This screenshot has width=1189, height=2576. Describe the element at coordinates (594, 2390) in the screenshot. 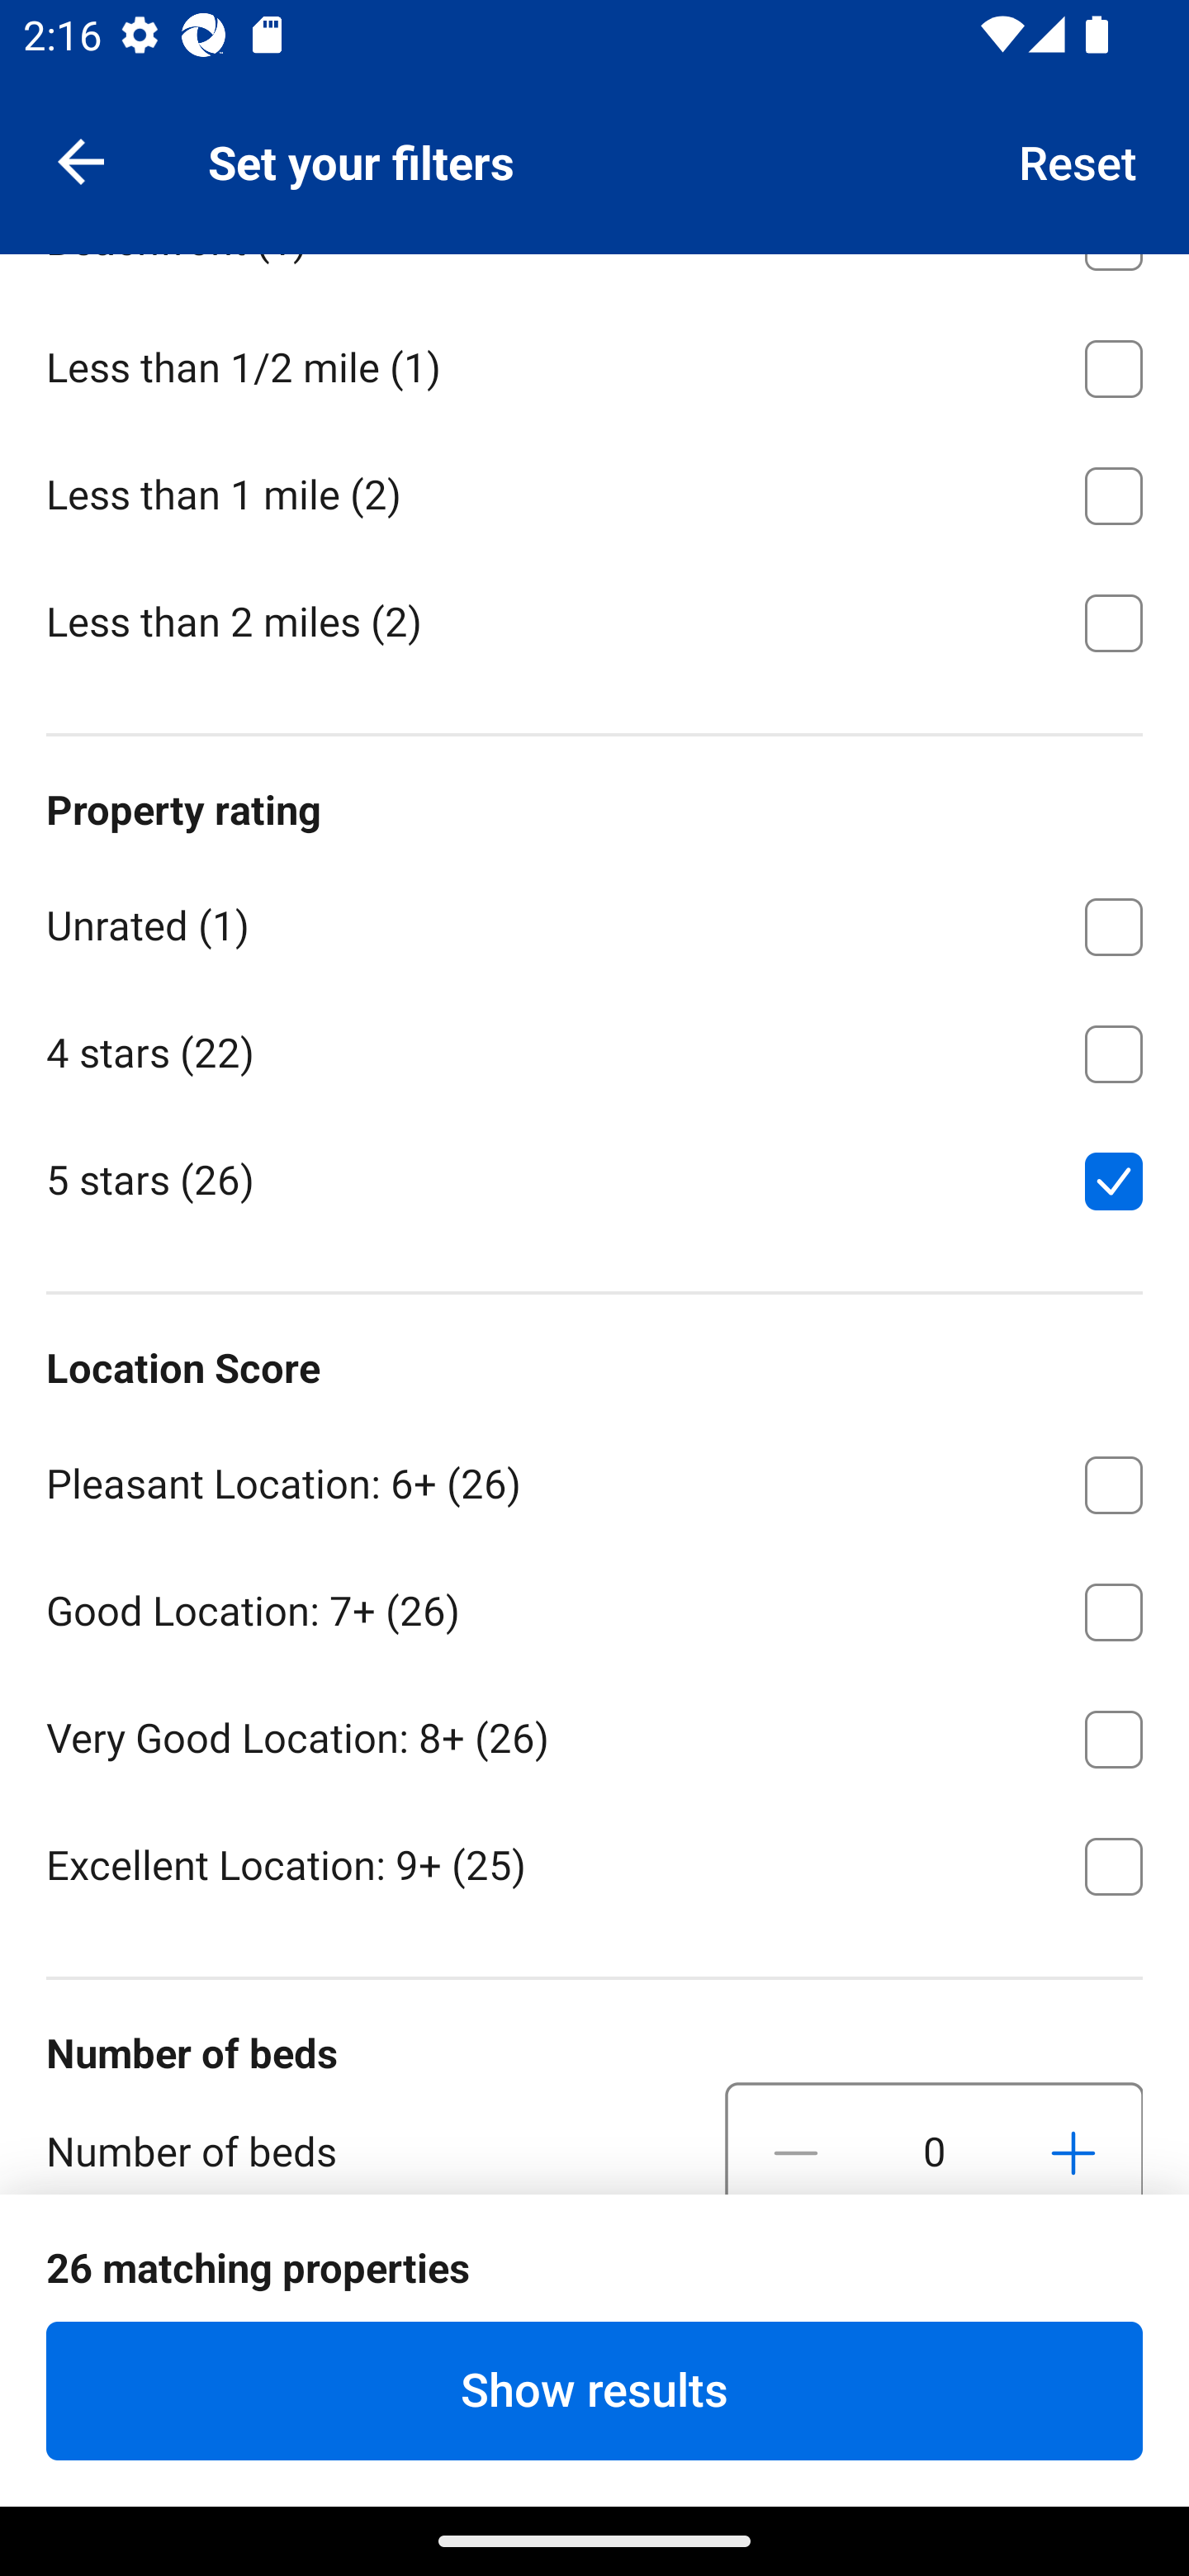

I see `Show results` at that location.